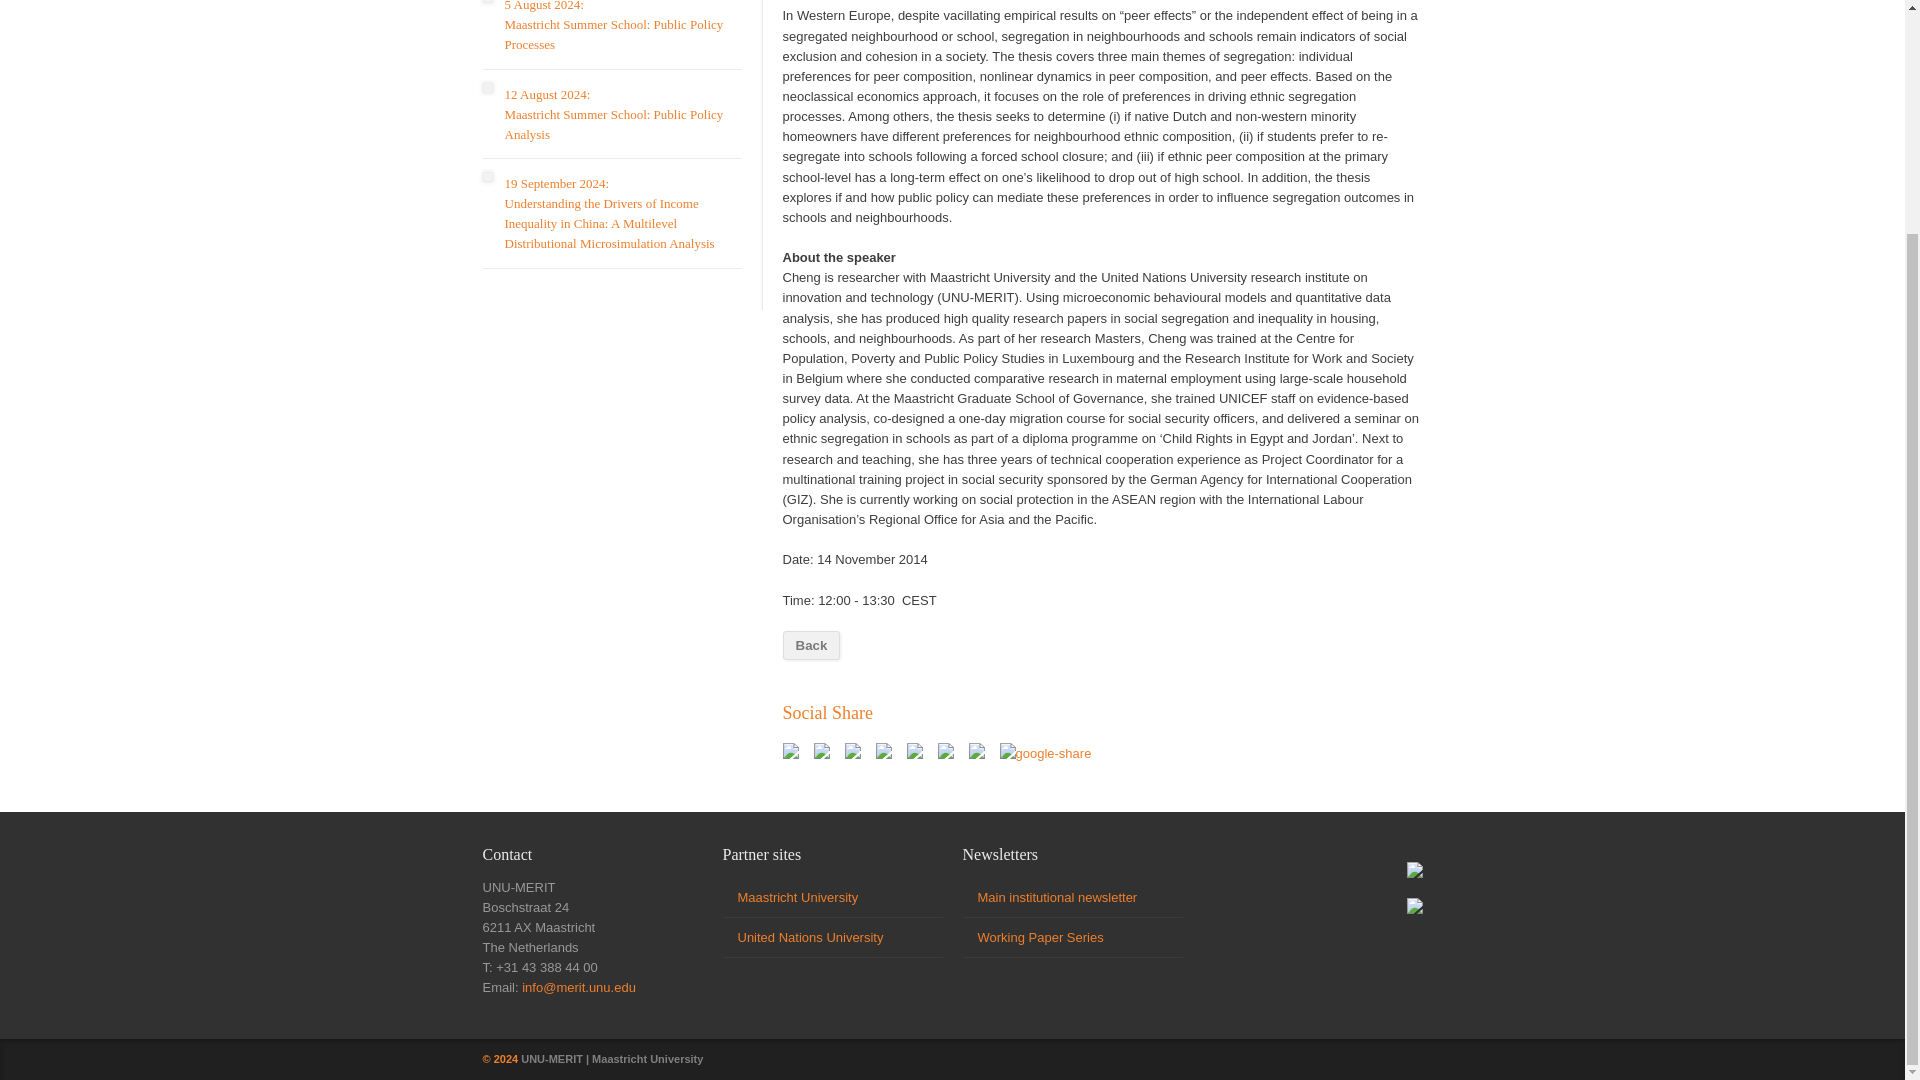  Describe the element at coordinates (810, 644) in the screenshot. I see `Back` at that location.